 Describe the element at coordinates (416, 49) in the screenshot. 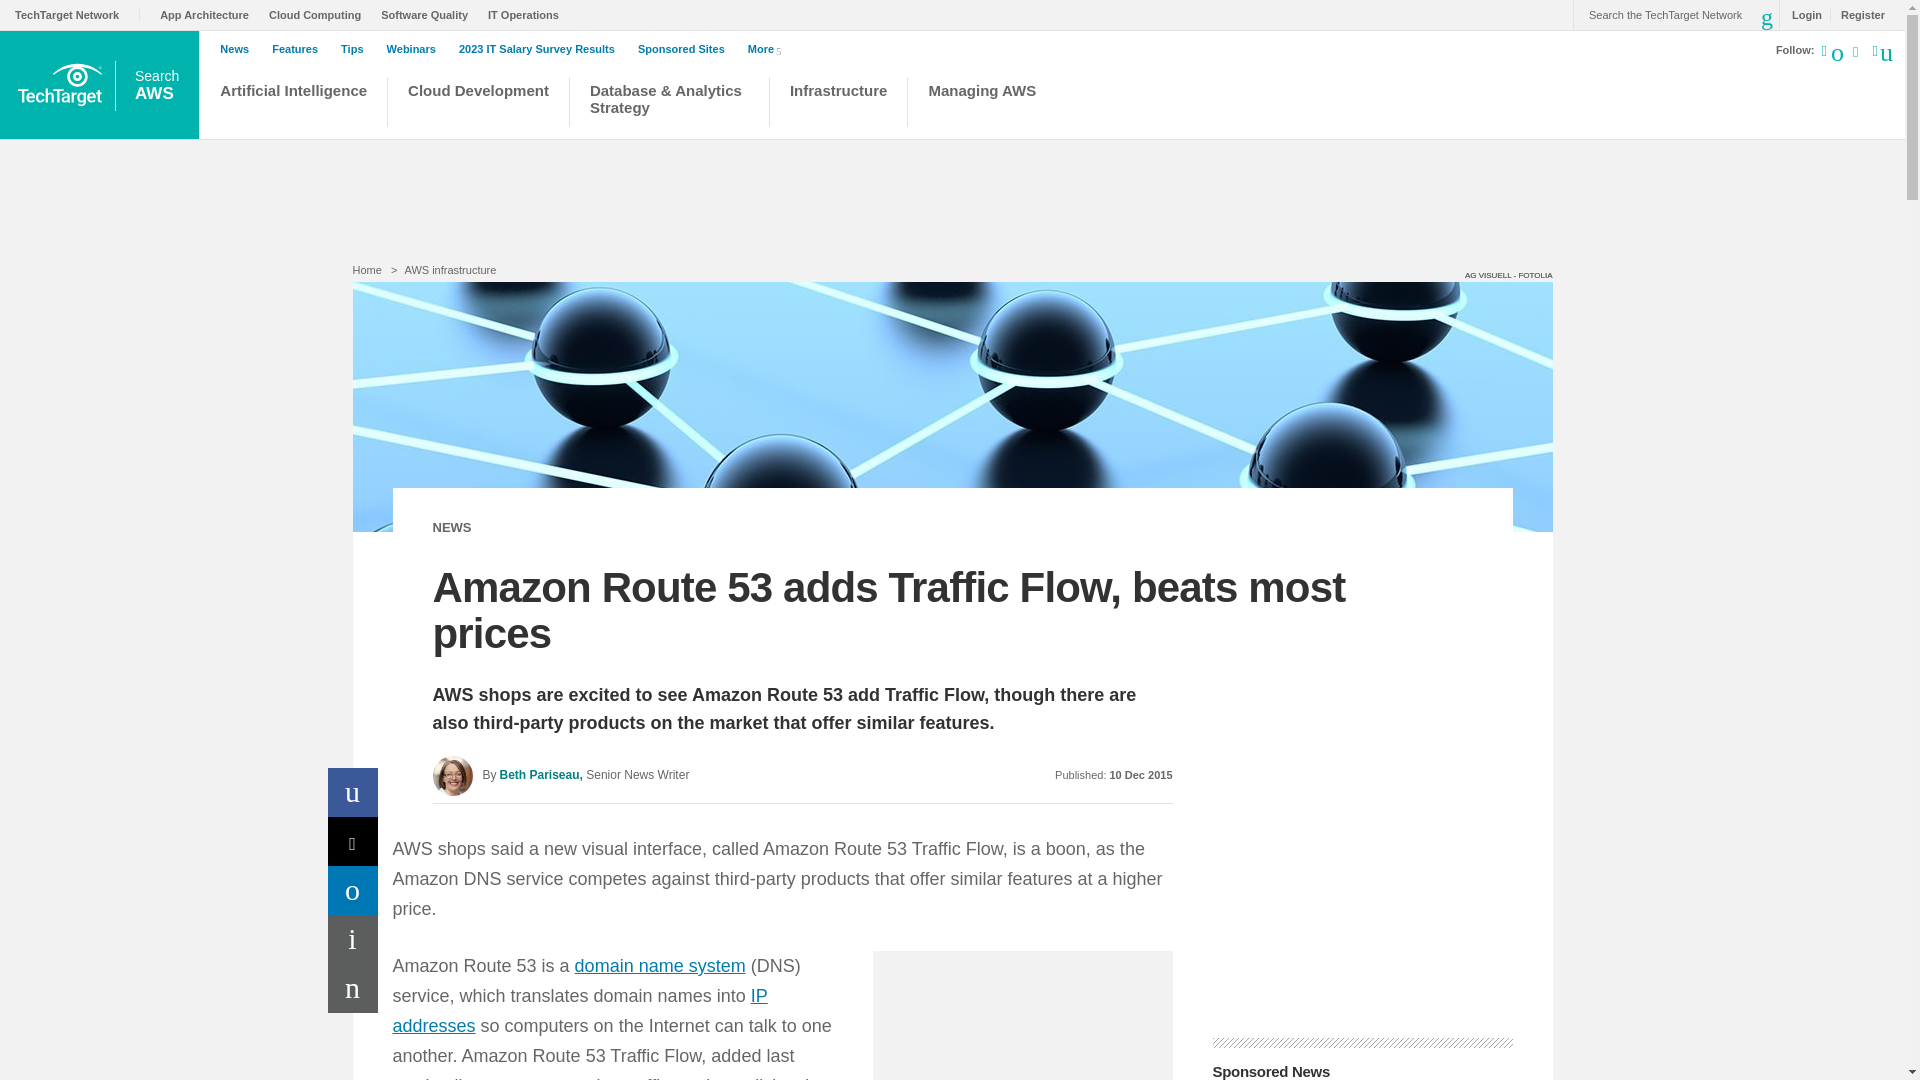

I see `Webinars` at that location.